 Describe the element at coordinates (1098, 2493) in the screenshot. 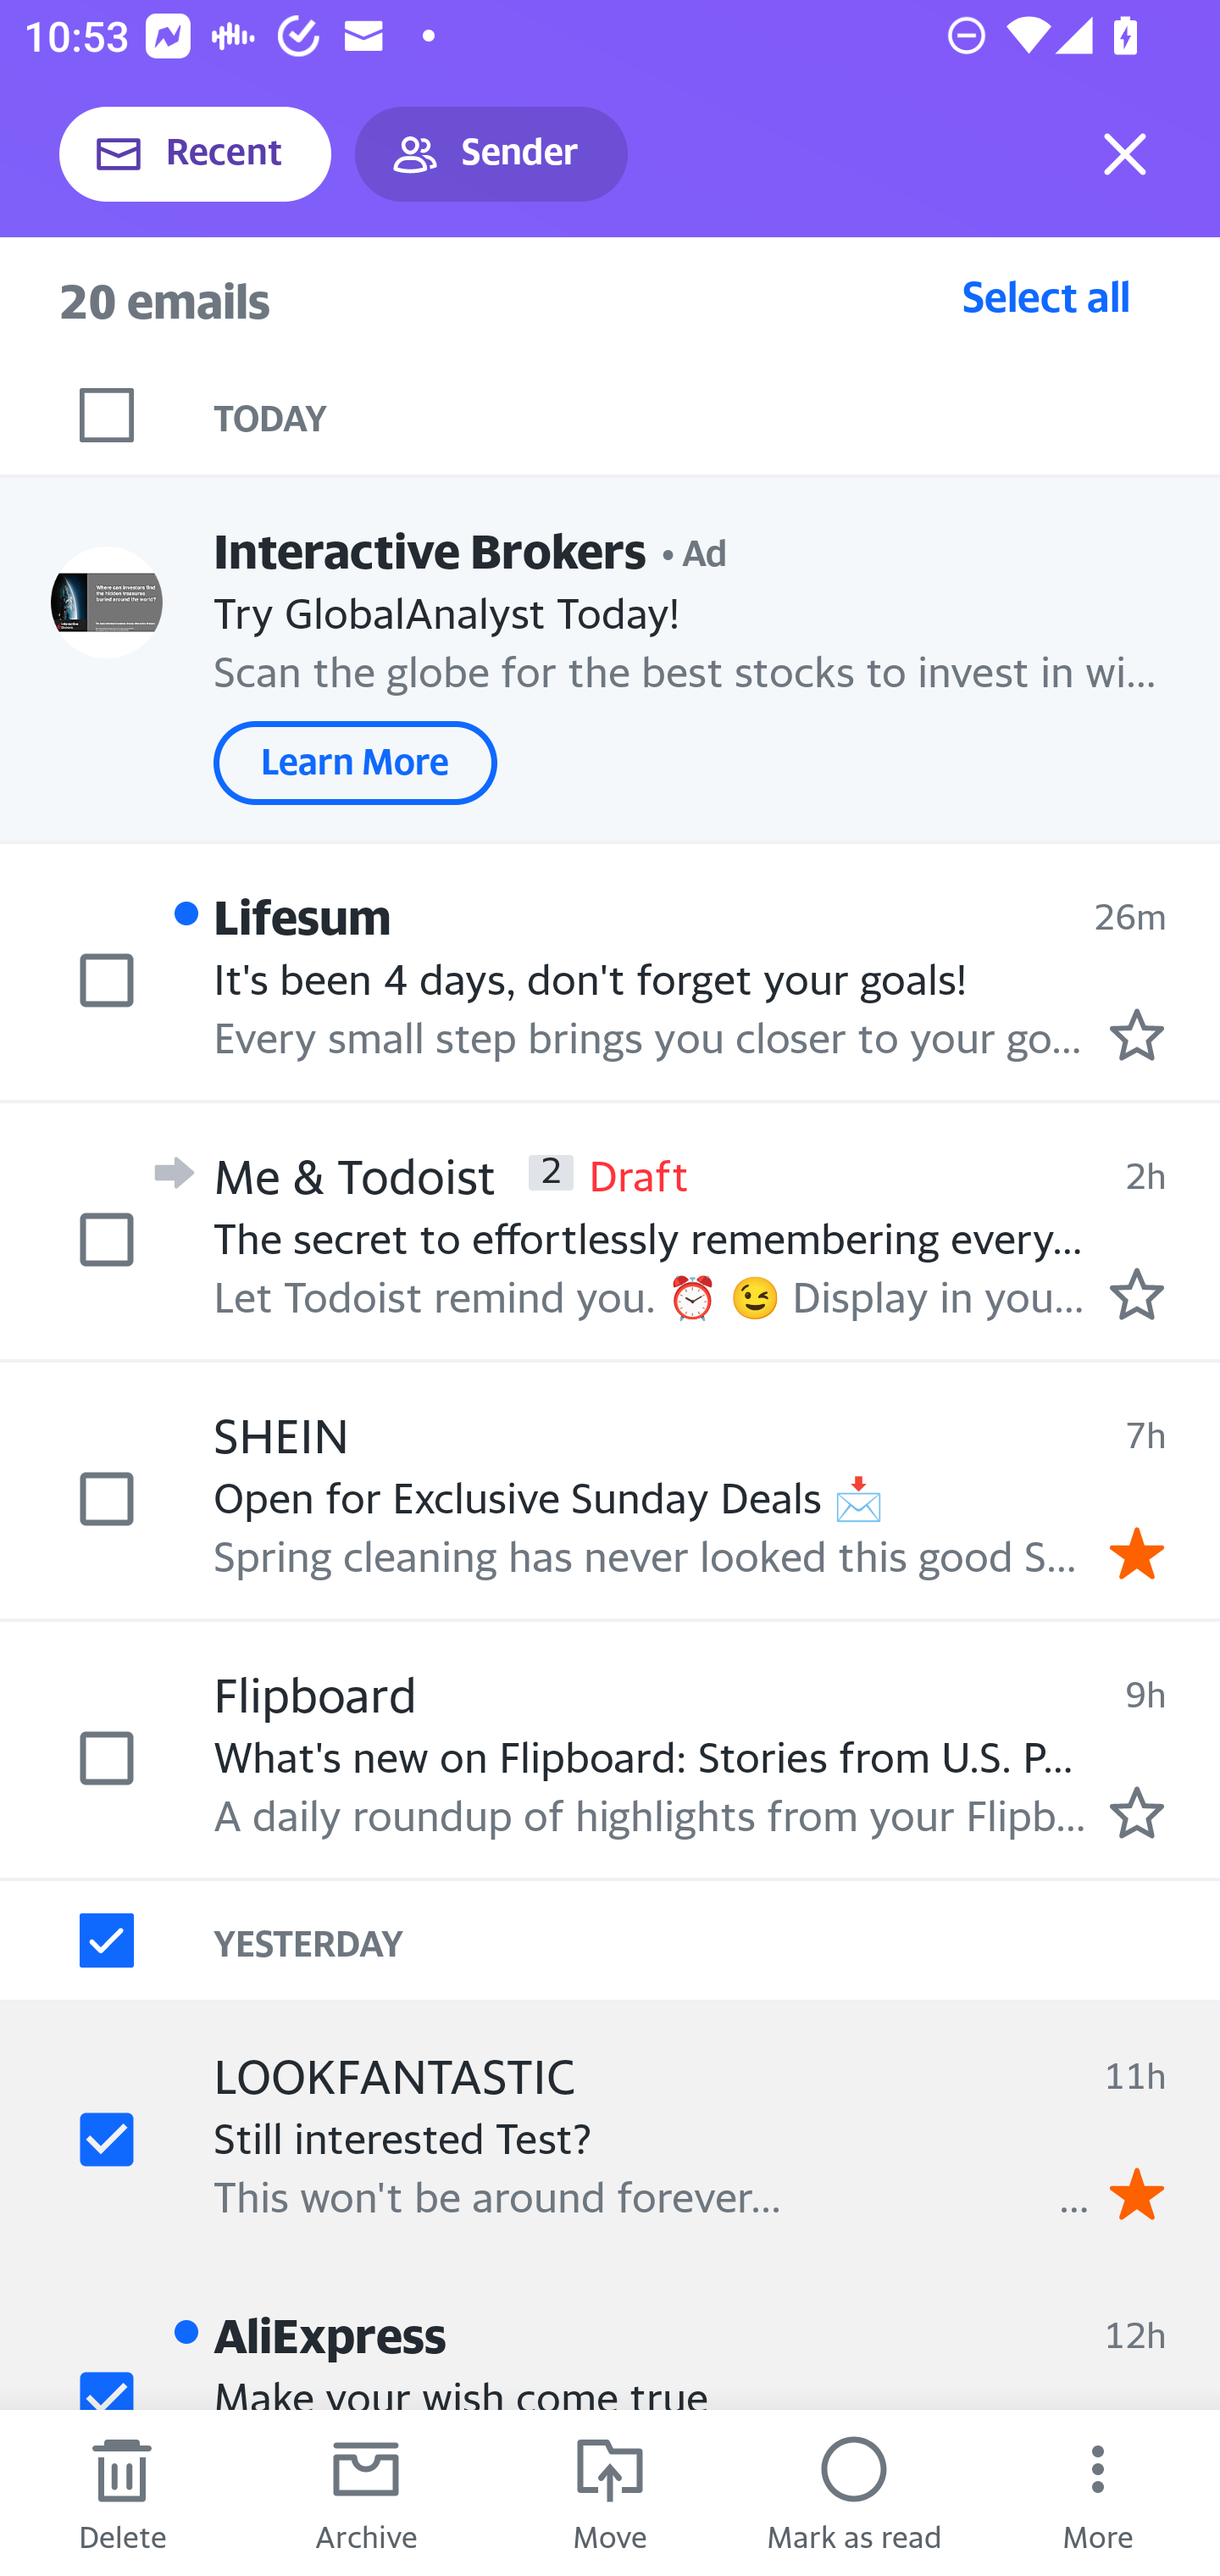

I see `More` at that location.